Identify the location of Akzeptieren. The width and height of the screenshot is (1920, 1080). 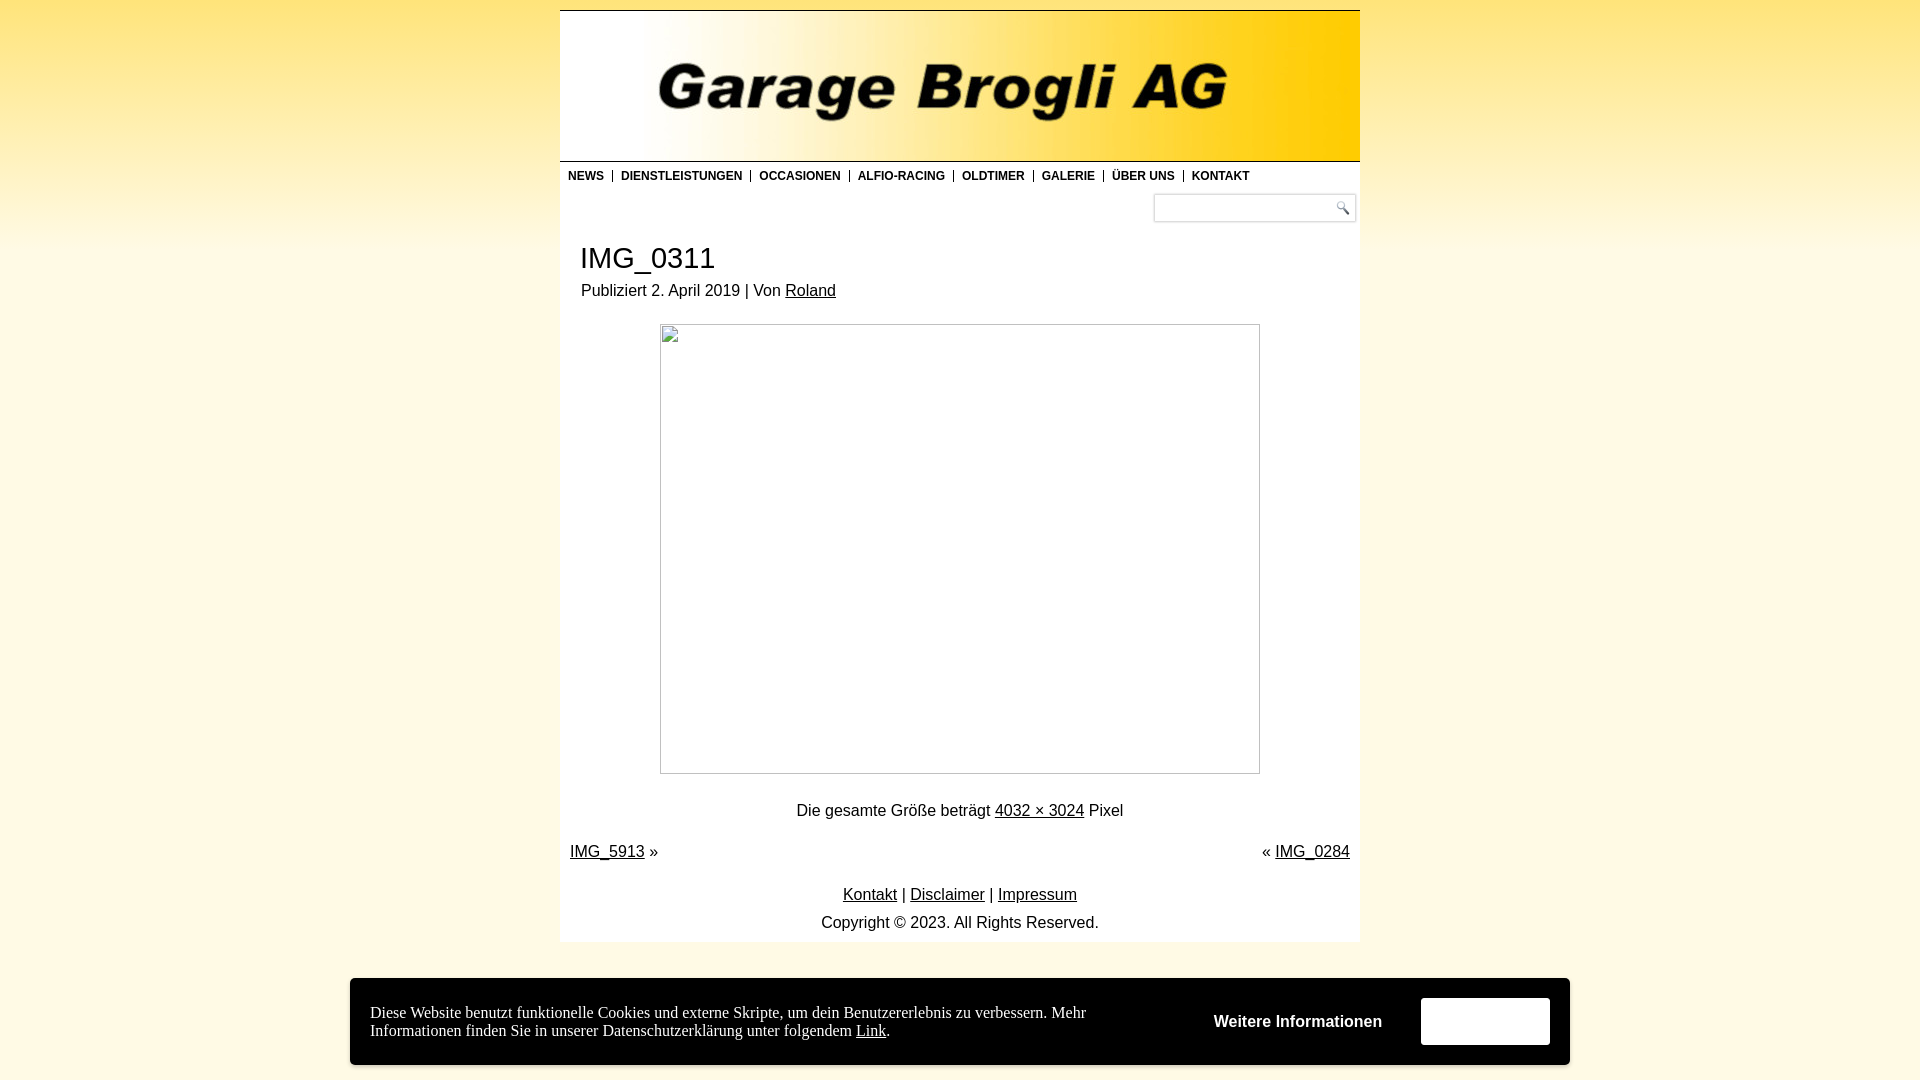
(1486, 1022).